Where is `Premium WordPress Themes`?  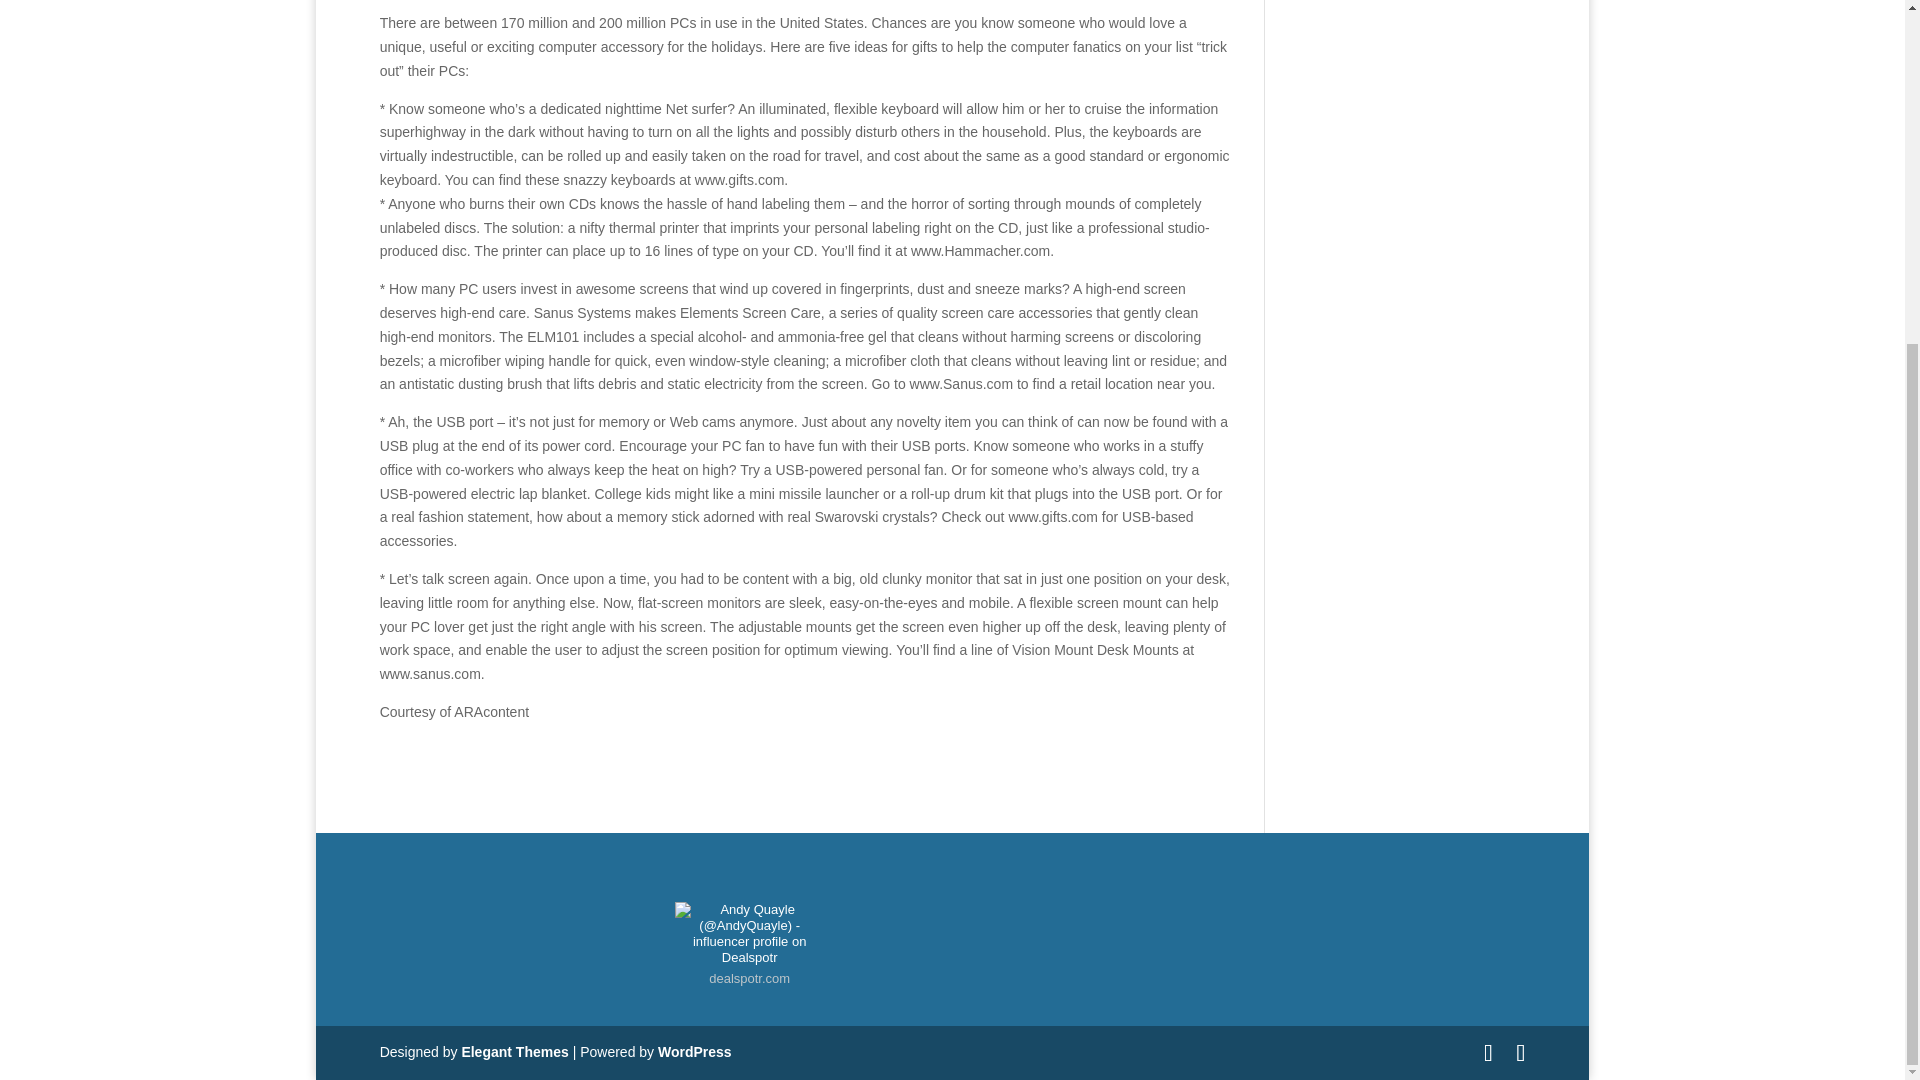 Premium WordPress Themes is located at coordinates (514, 1052).